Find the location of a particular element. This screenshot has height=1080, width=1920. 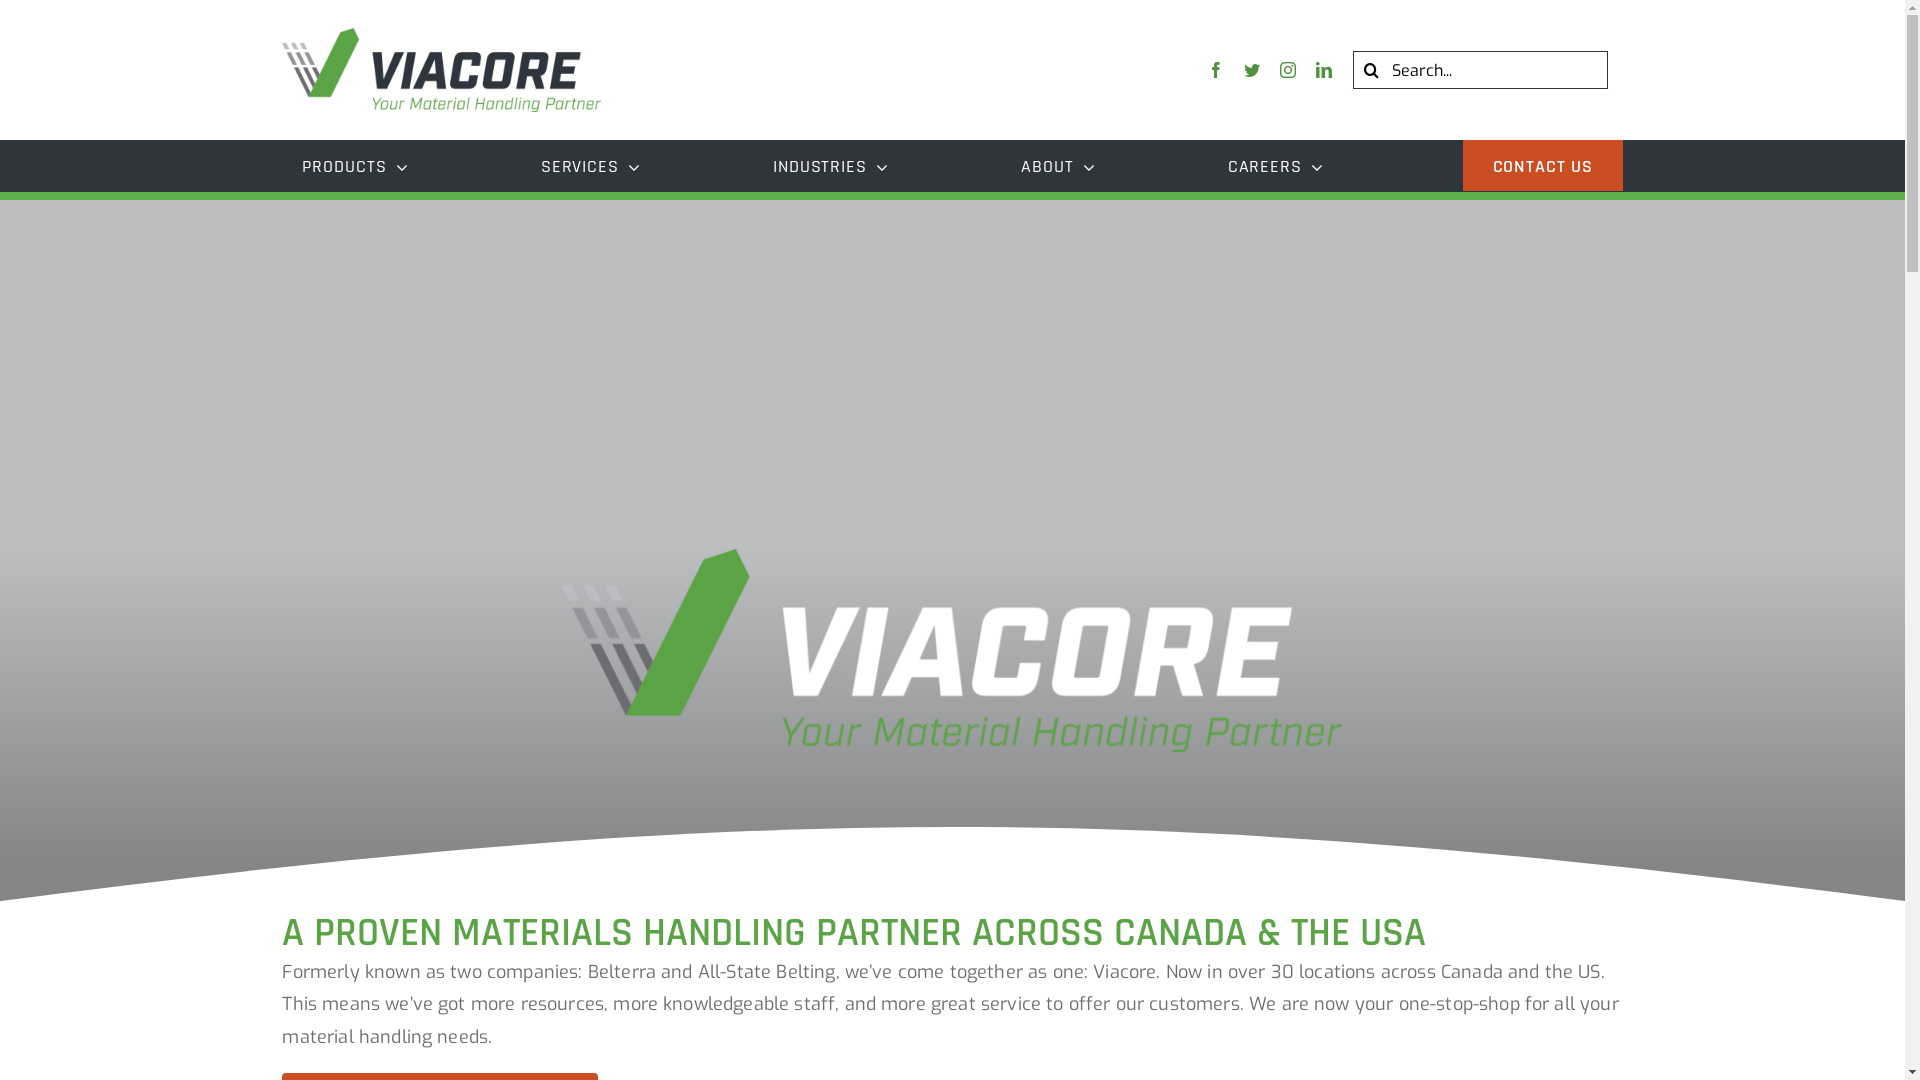

CONTACT US is located at coordinates (1543, 166).